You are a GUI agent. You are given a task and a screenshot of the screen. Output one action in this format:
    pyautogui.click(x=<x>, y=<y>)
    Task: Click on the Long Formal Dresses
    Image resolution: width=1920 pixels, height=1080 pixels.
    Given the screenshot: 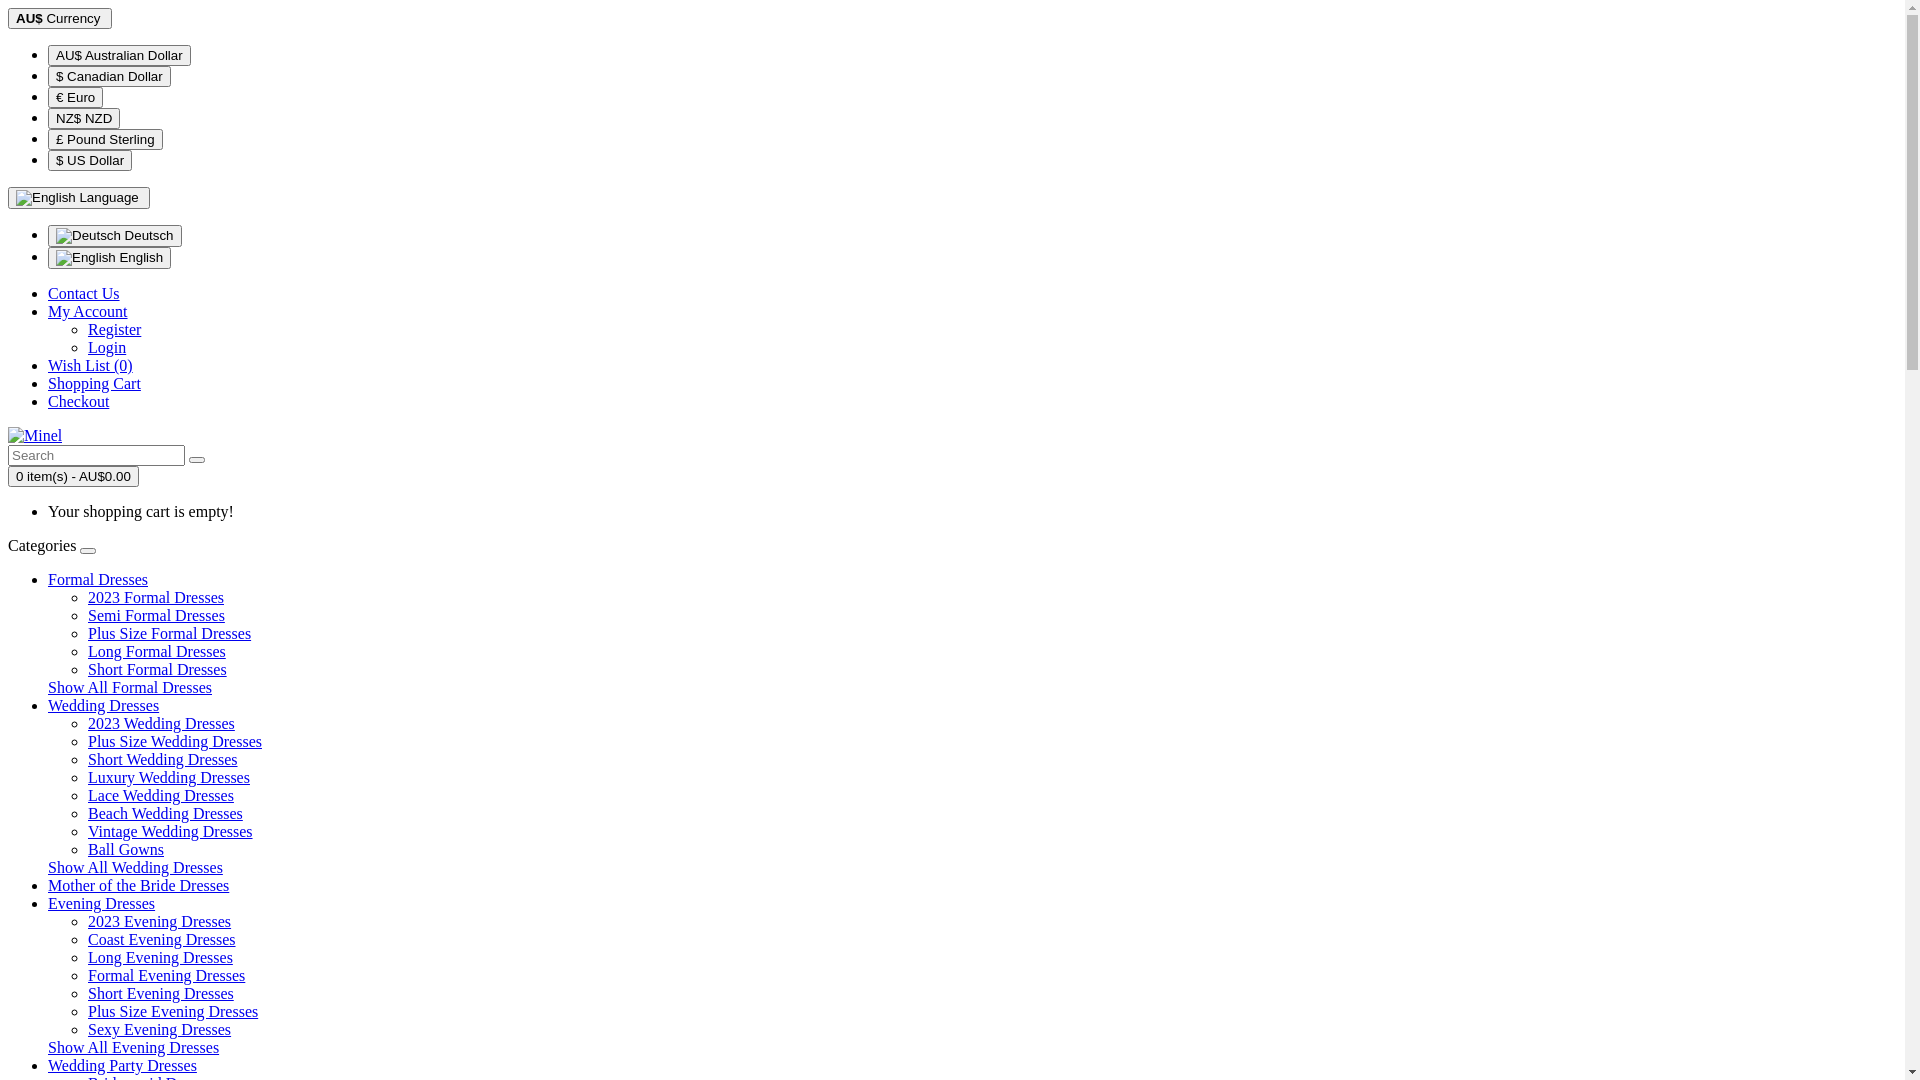 What is the action you would take?
    pyautogui.click(x=157, y=652)
    